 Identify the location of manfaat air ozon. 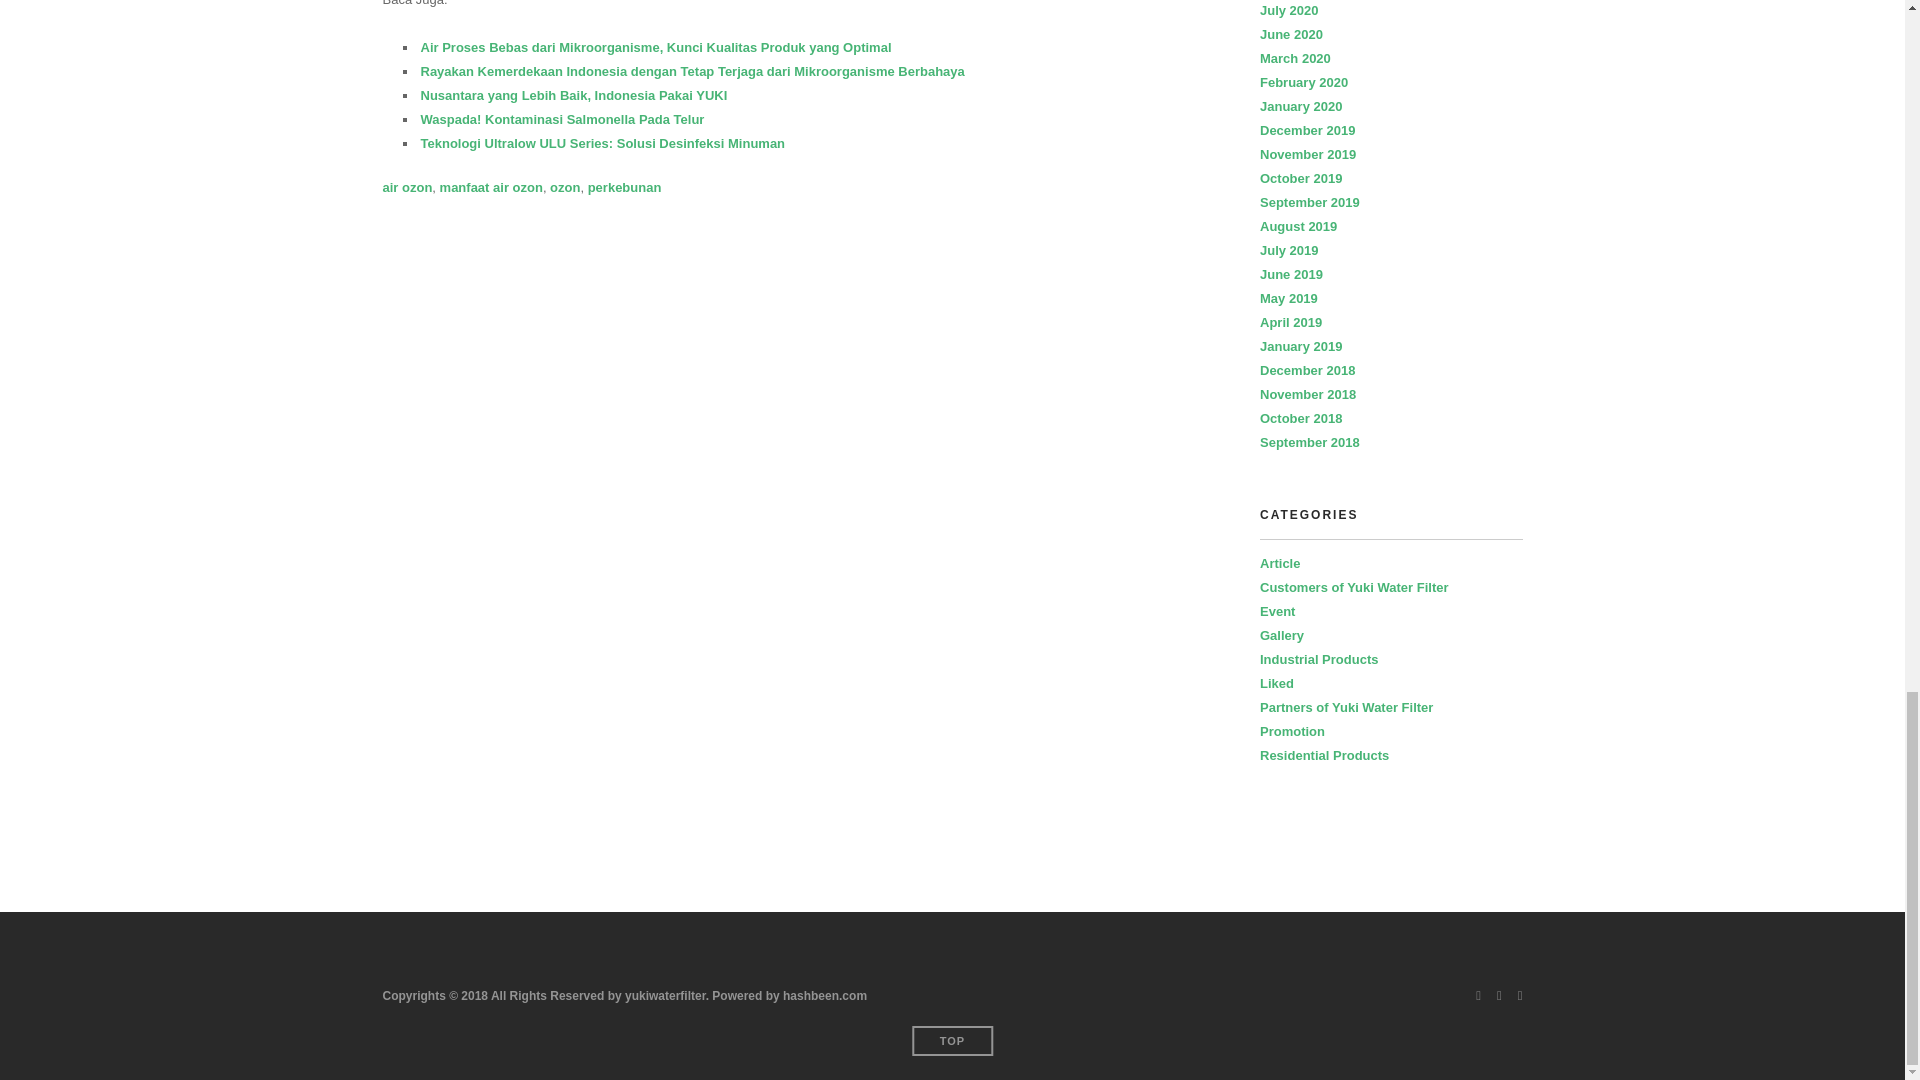
(491, 188).